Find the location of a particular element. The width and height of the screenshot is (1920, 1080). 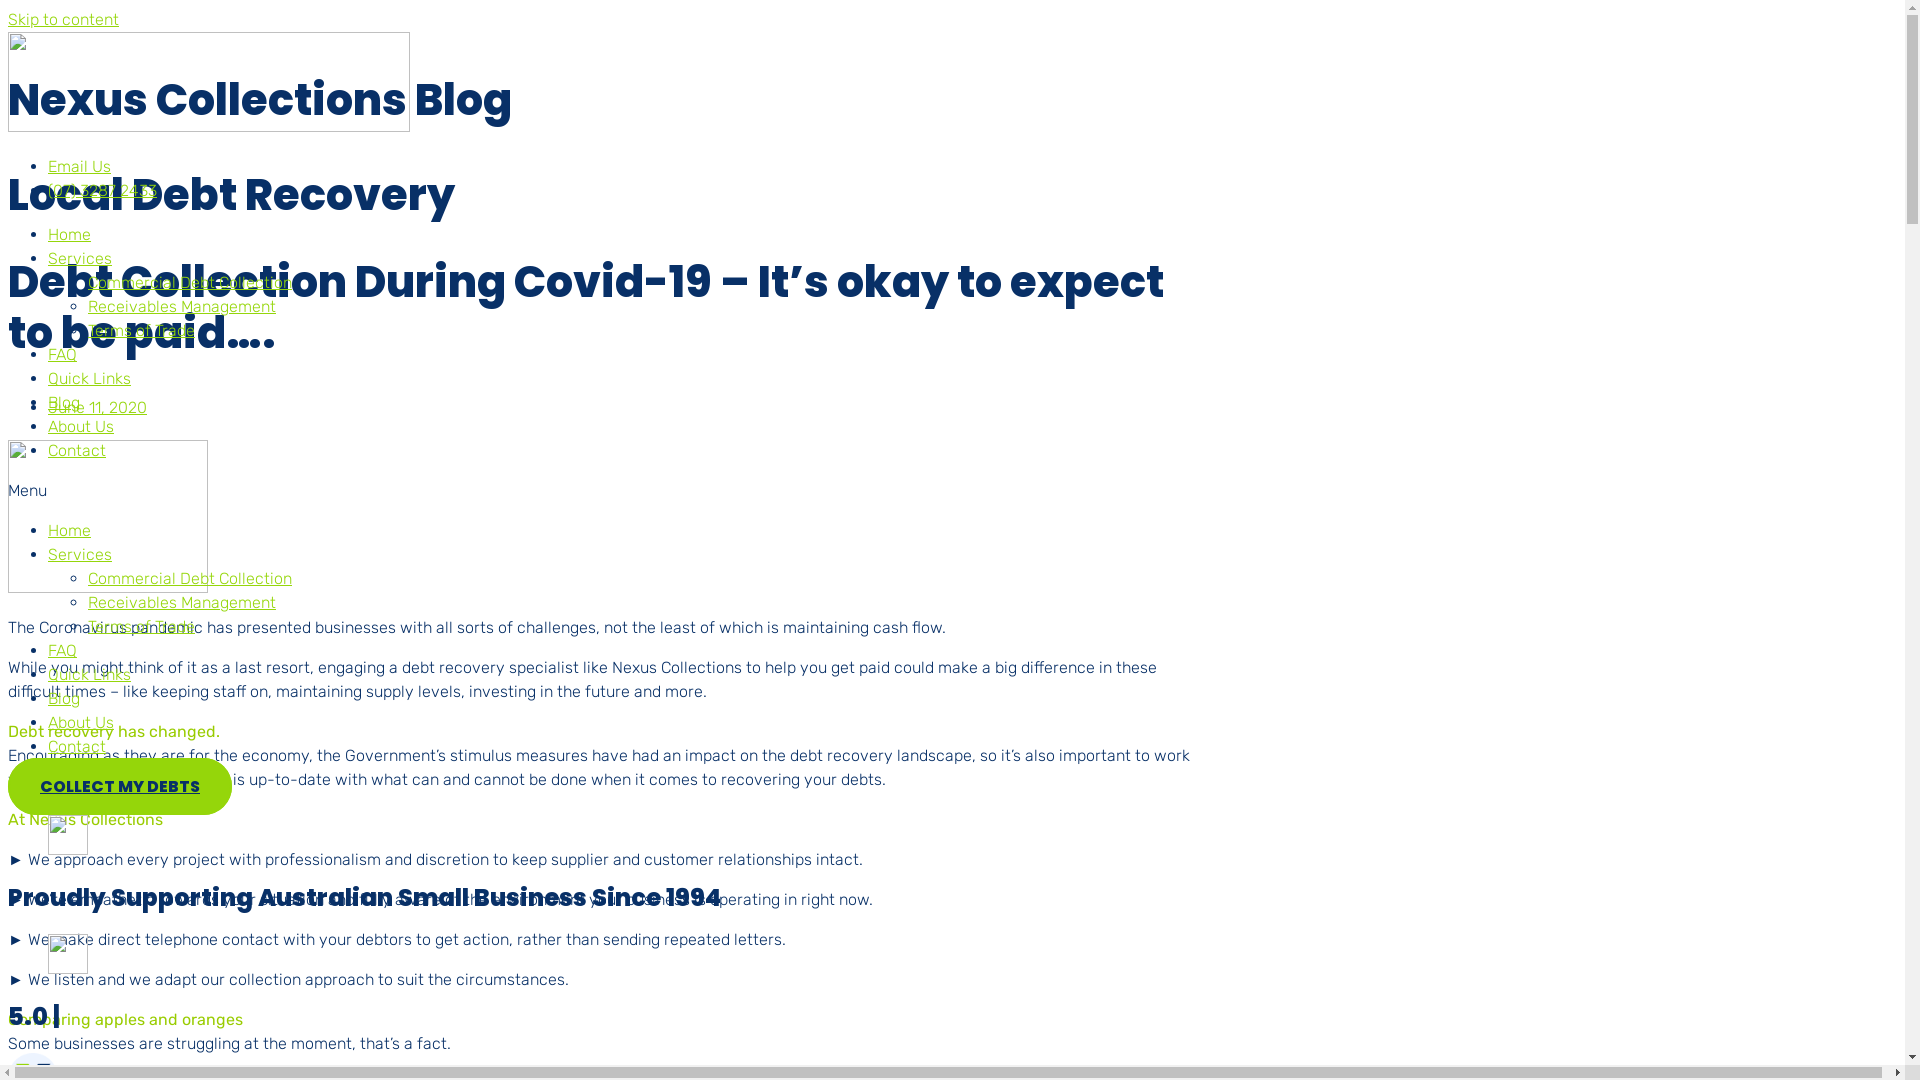

Terms of Trade is located at coordinates (142, 330).